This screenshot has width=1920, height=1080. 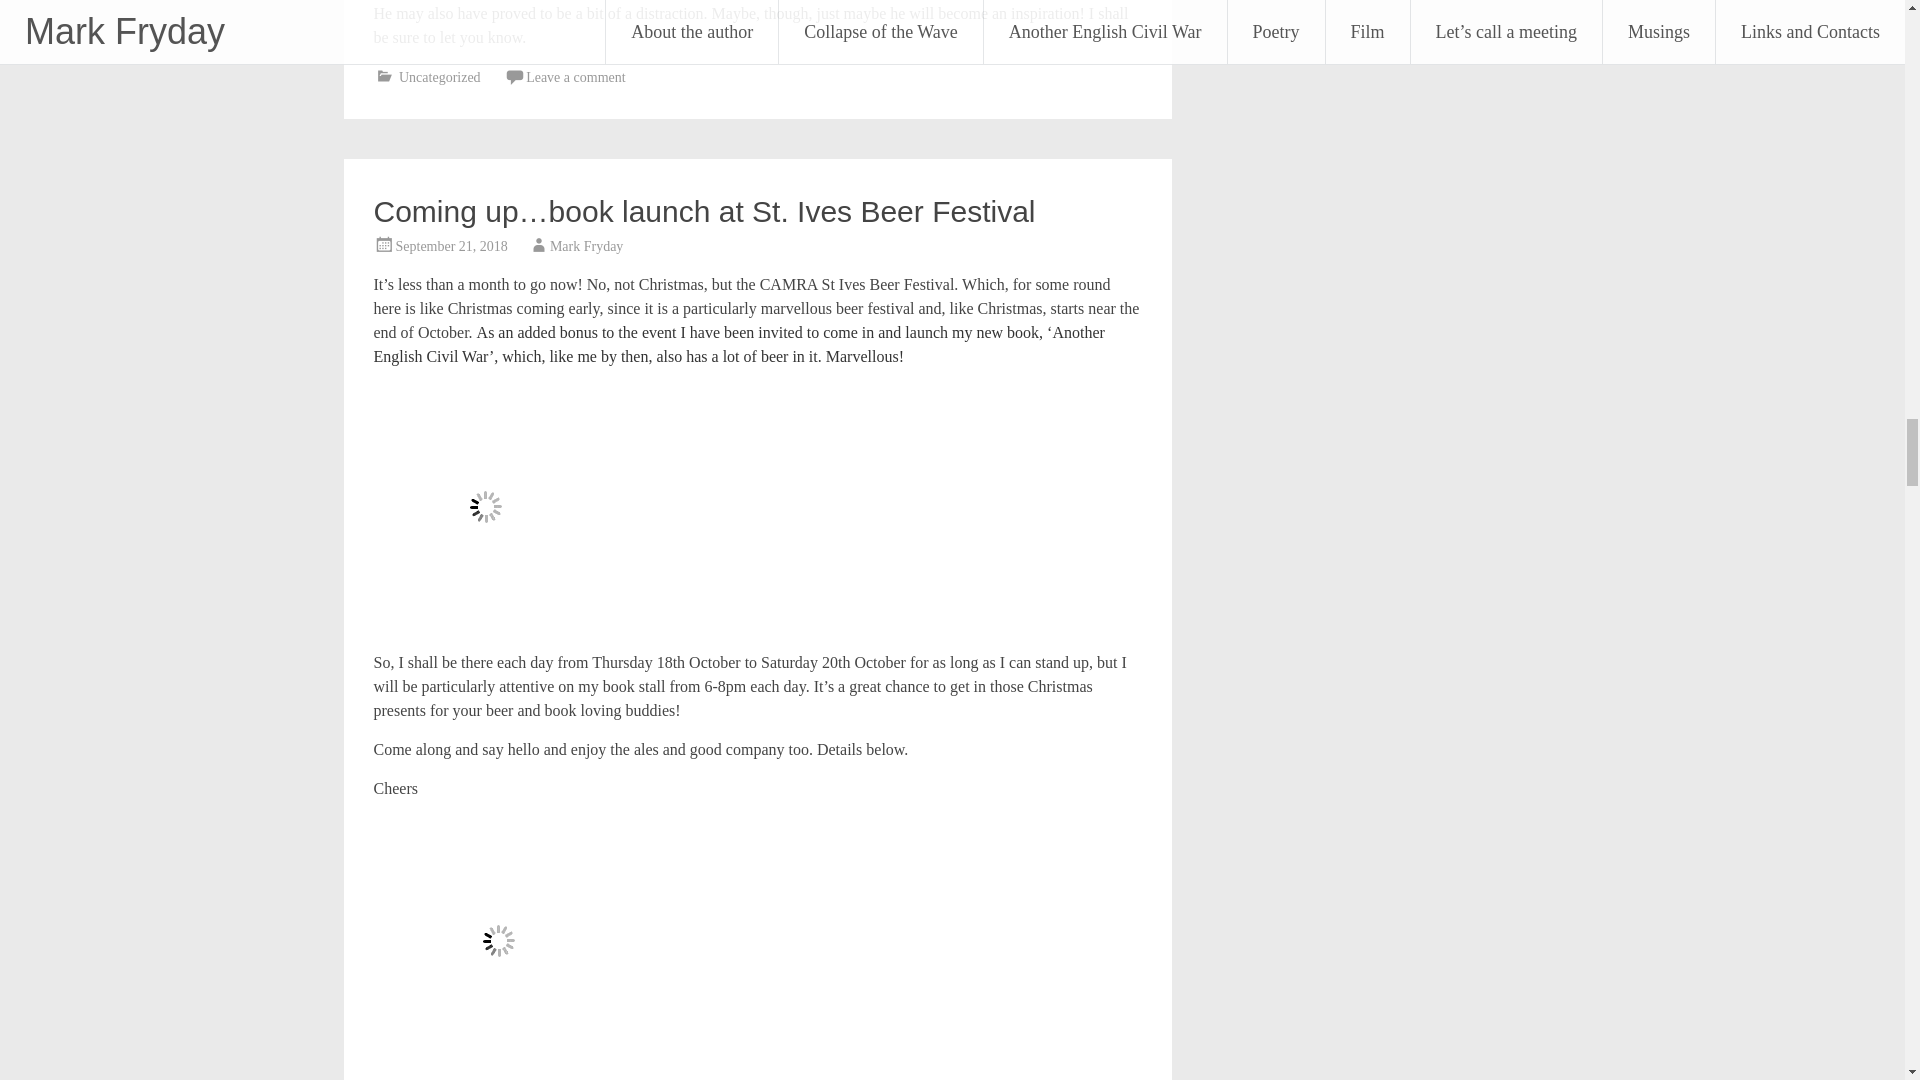 What do you see at coordinates (440, 78) in the screenshot?
I see `Uncategorized` at bounding box center [440, 78].